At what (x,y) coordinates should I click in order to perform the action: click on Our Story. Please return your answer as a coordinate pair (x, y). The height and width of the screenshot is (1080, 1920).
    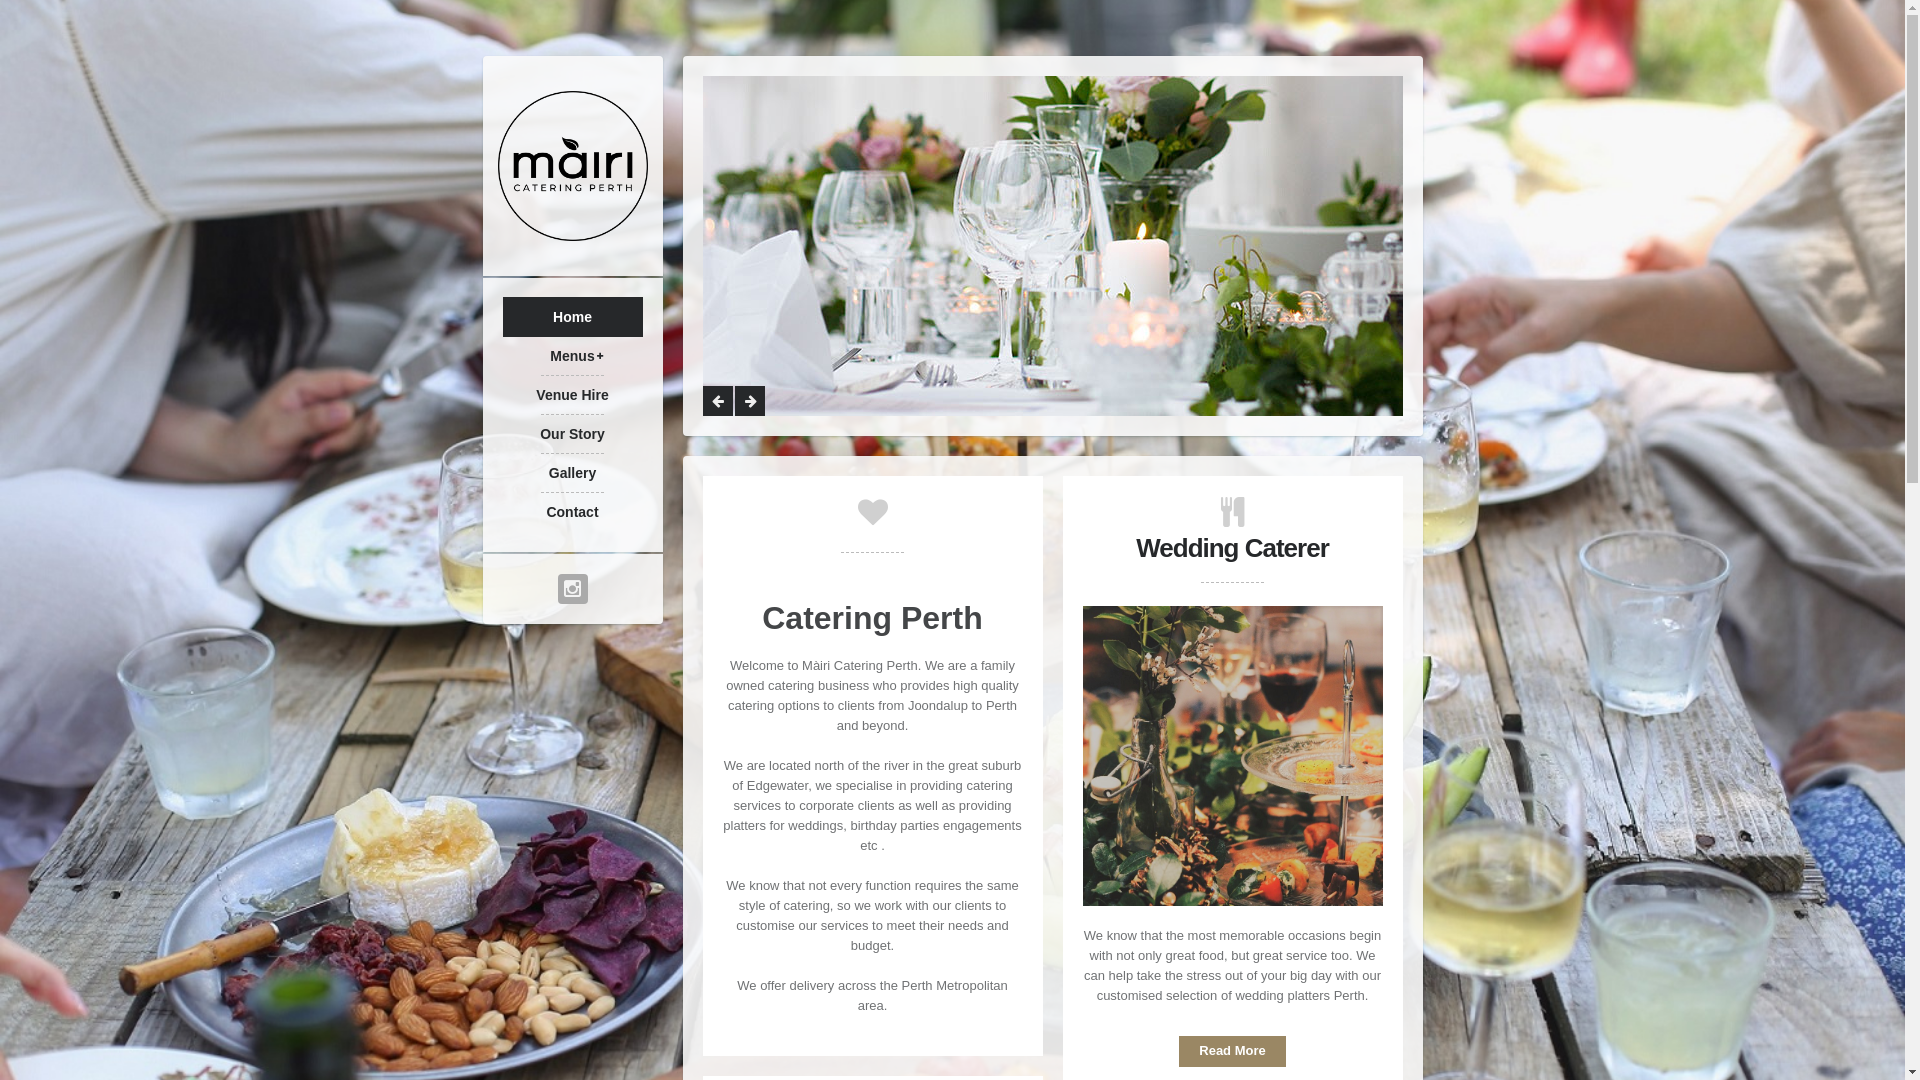
    Looking at the image, I should click on (572, 434).